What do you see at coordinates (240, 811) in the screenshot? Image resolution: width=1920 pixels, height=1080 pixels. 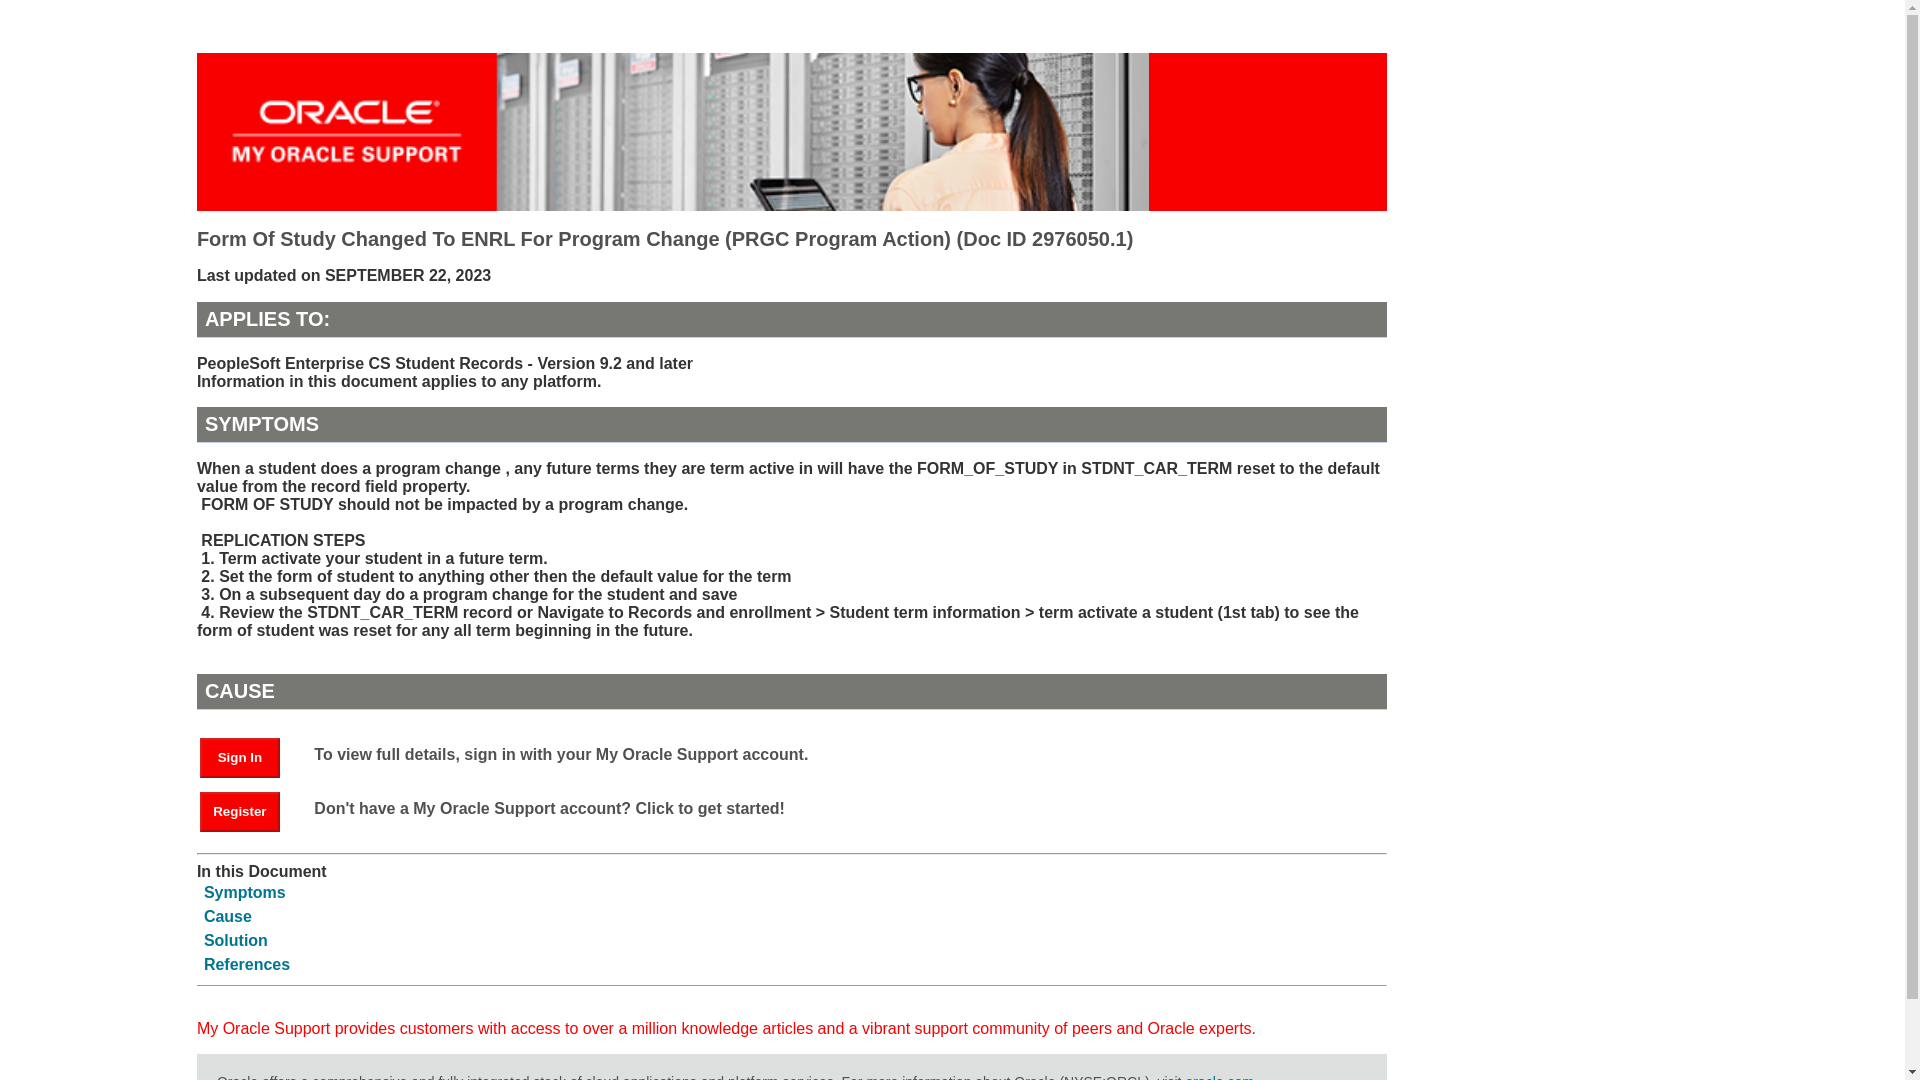 I see `Register` at bounding box center [240, 811].